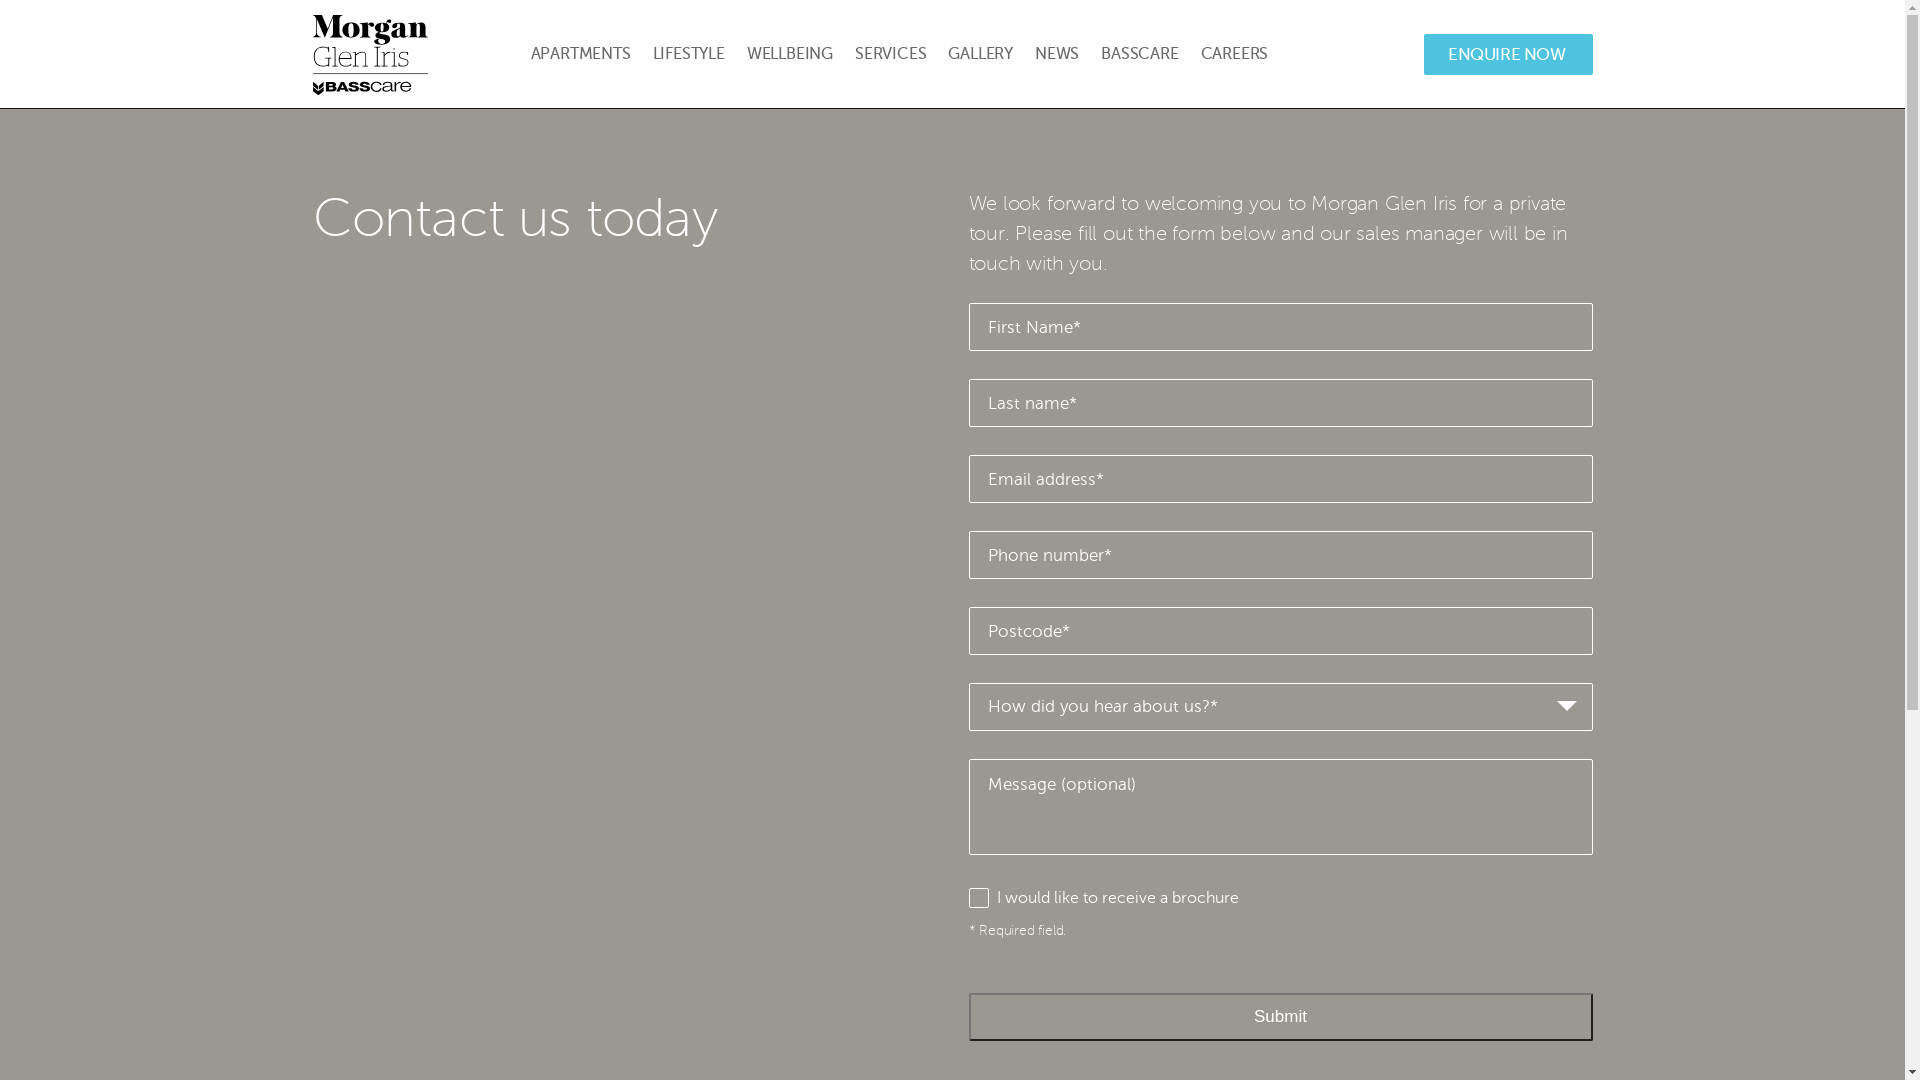 This screenshot has height=1080, width=1920. What do you see at coordinates (1140, 54) in the screenshot?
I see `BASSCARE` at bounding box center [1140, 54].